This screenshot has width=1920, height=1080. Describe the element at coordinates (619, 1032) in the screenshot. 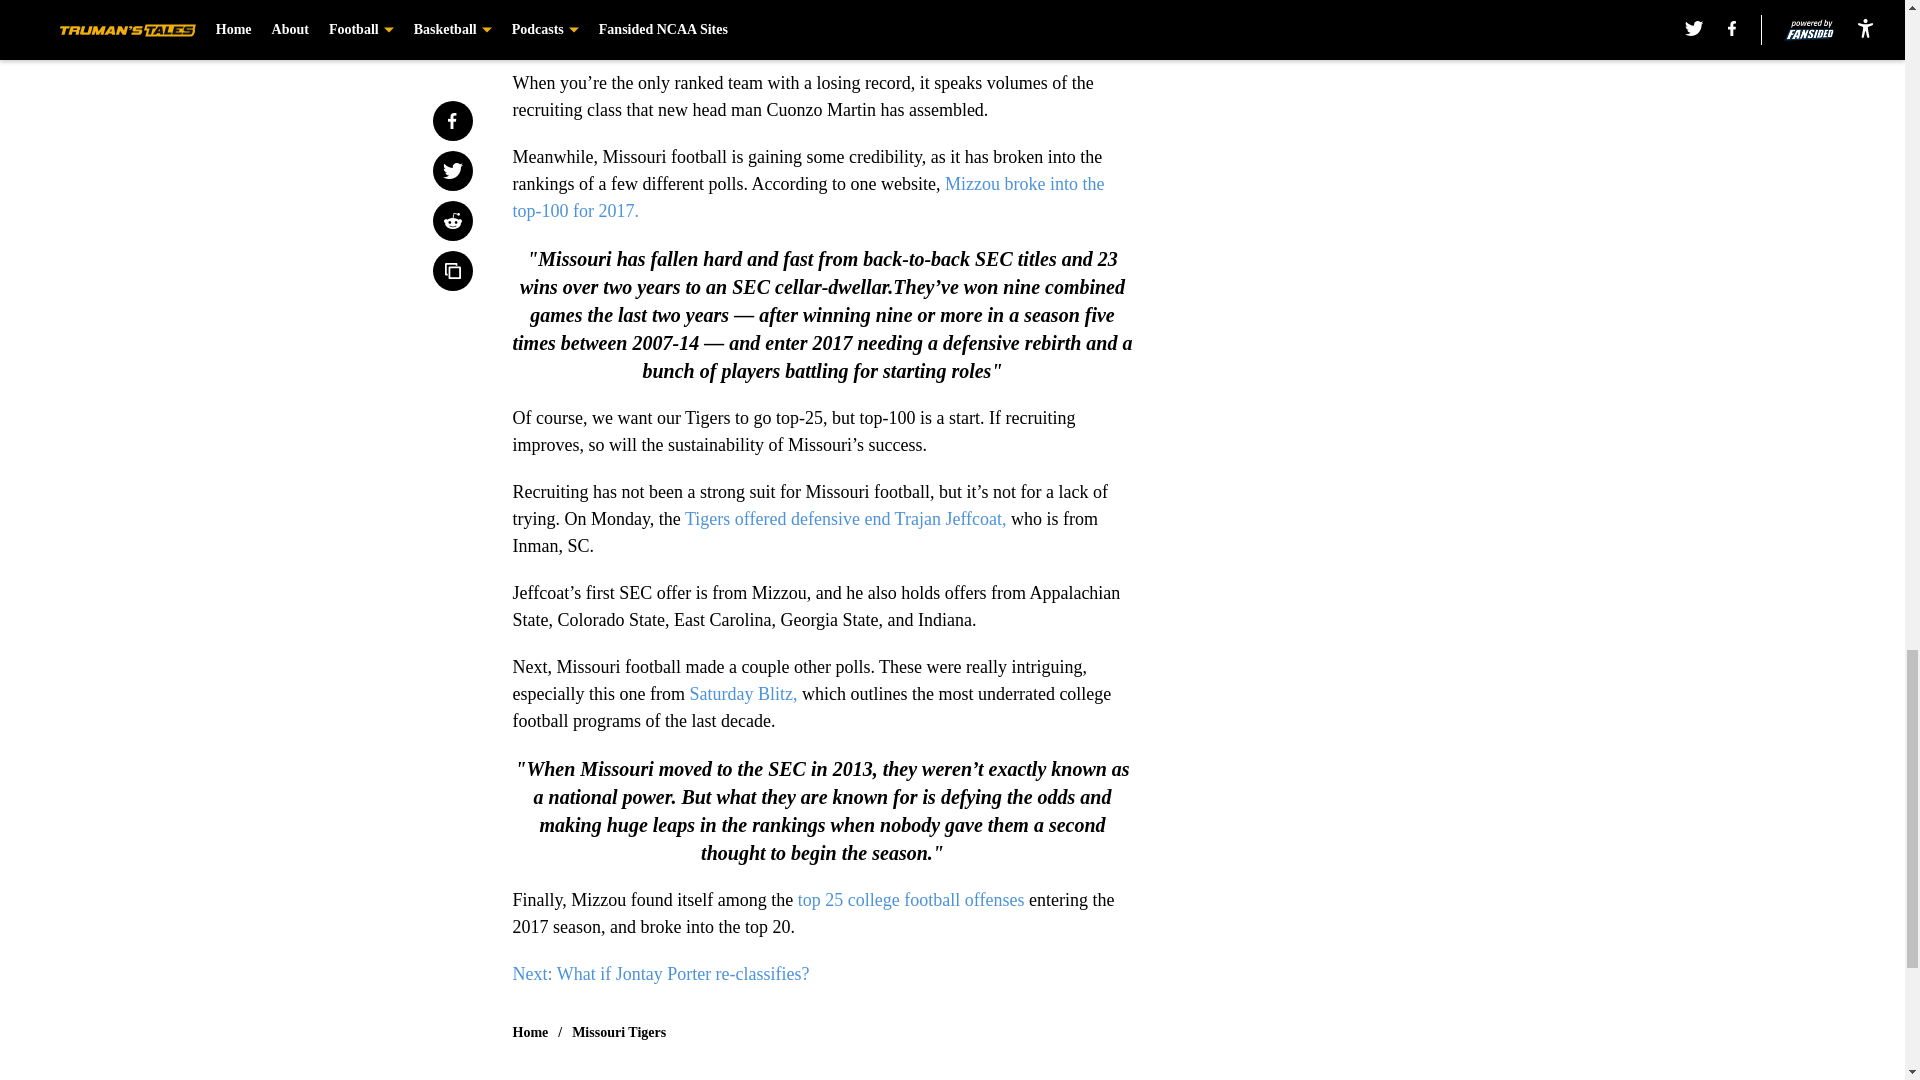

I see `Missouri Tigers` at that location.